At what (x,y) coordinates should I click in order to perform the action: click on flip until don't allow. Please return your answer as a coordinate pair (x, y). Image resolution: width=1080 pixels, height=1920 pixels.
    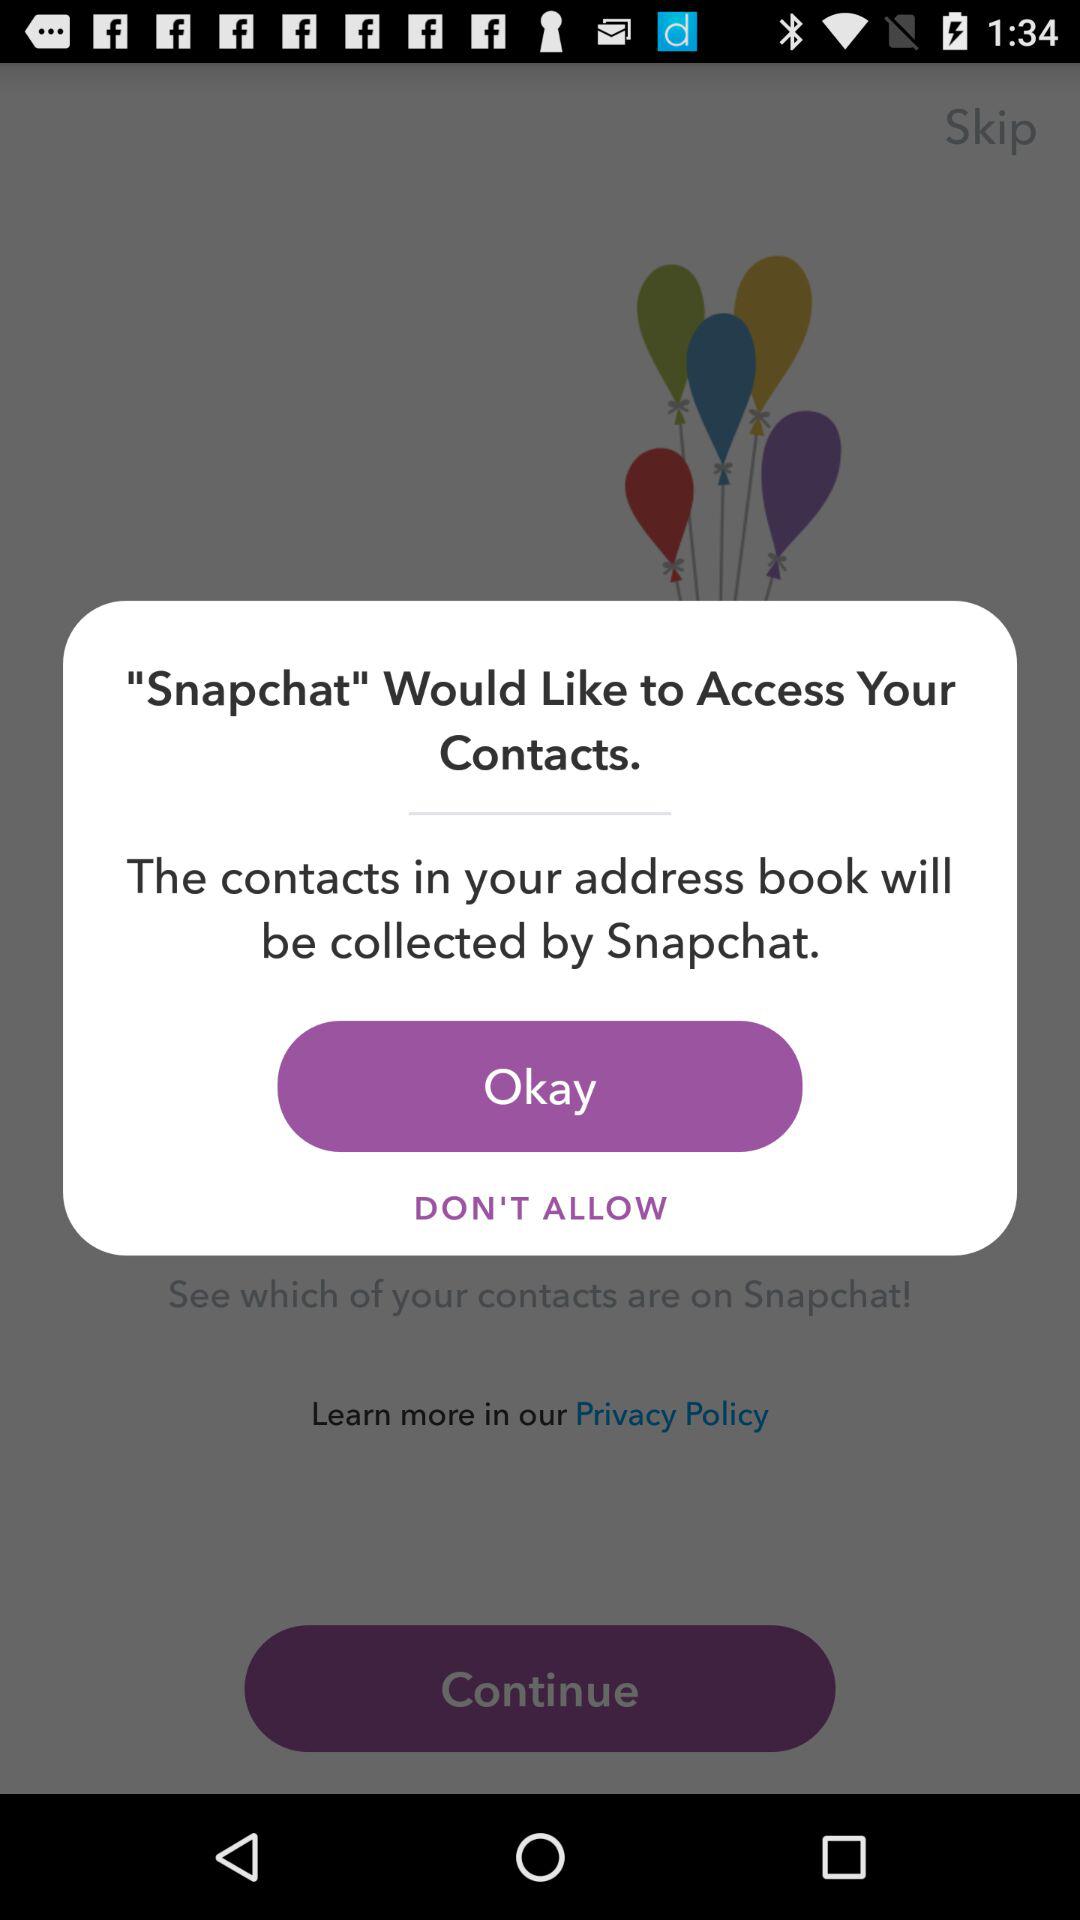
    Looking at the image, I should click on (540, 1208).